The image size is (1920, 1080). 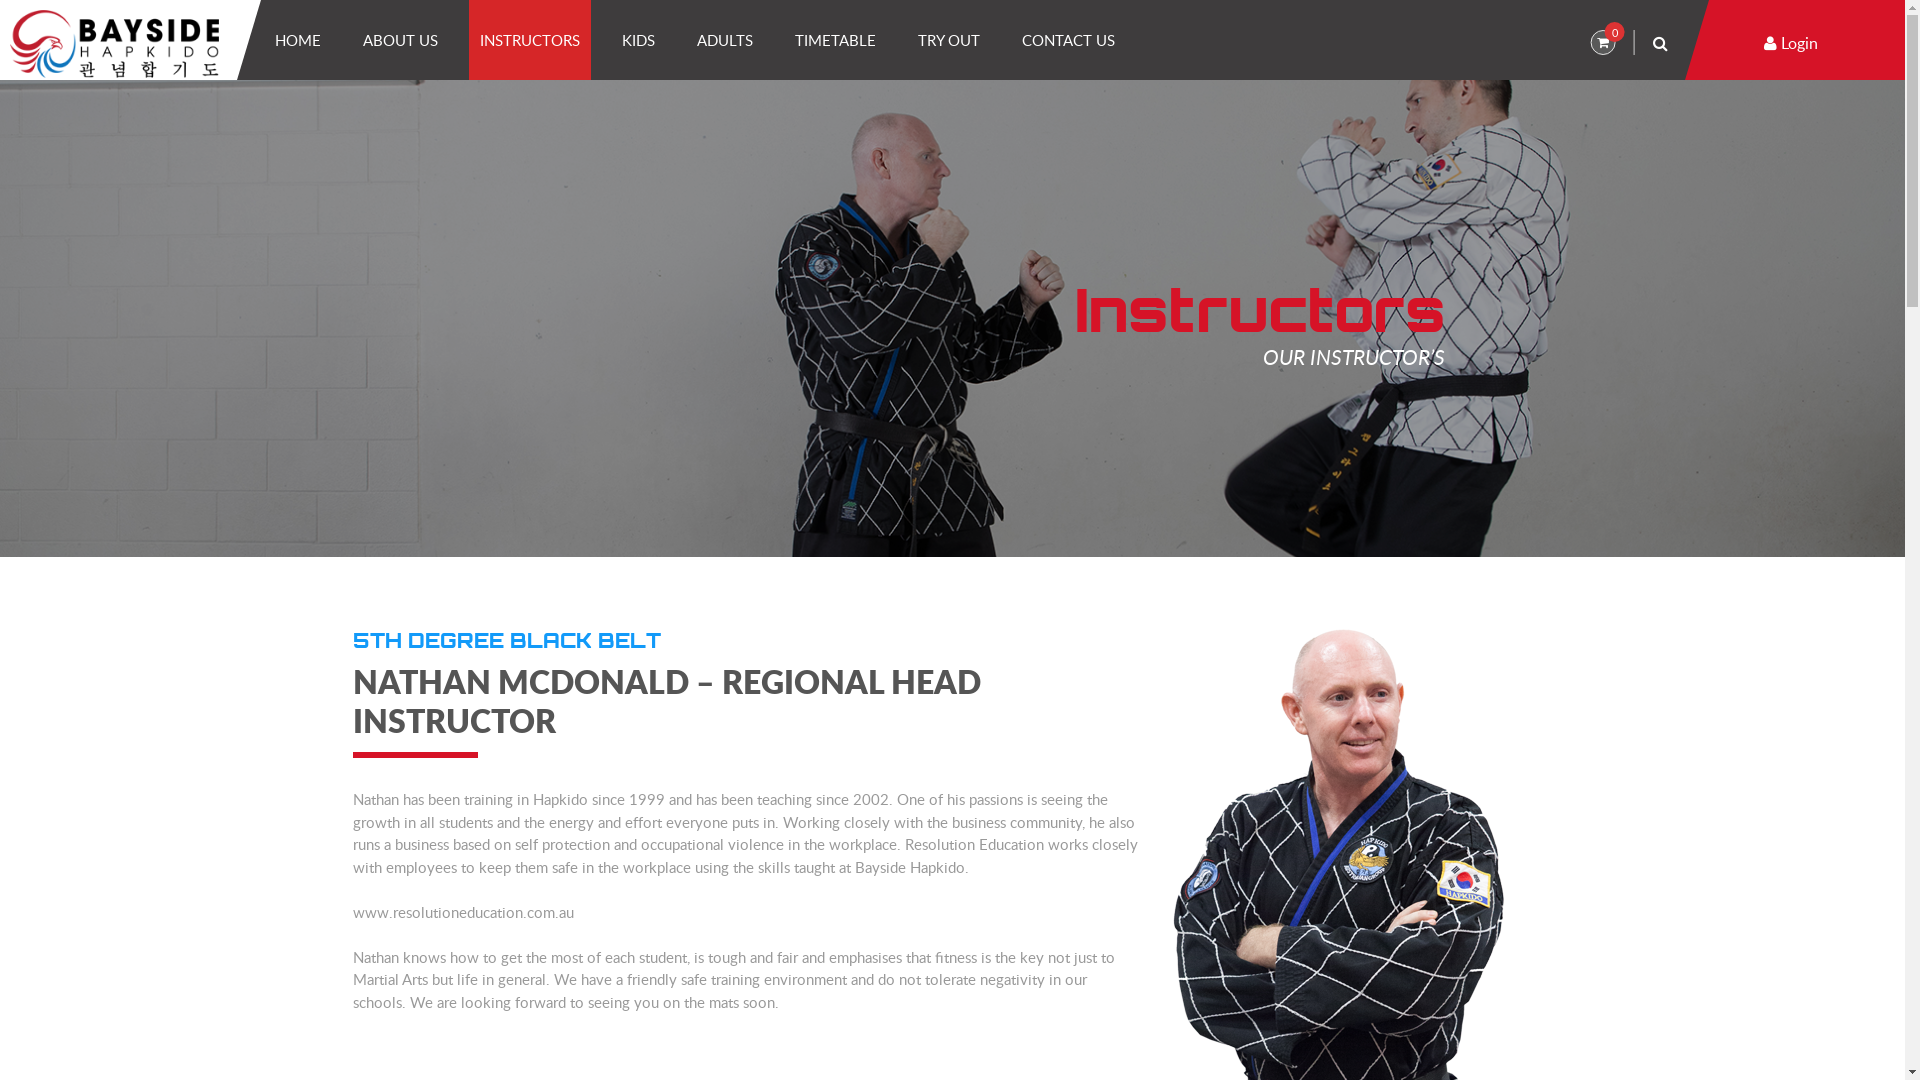 What do you see at coordinates (836, 40) in the screenshot?
I see `TIMETABLE` at bounding box center [836, 40].